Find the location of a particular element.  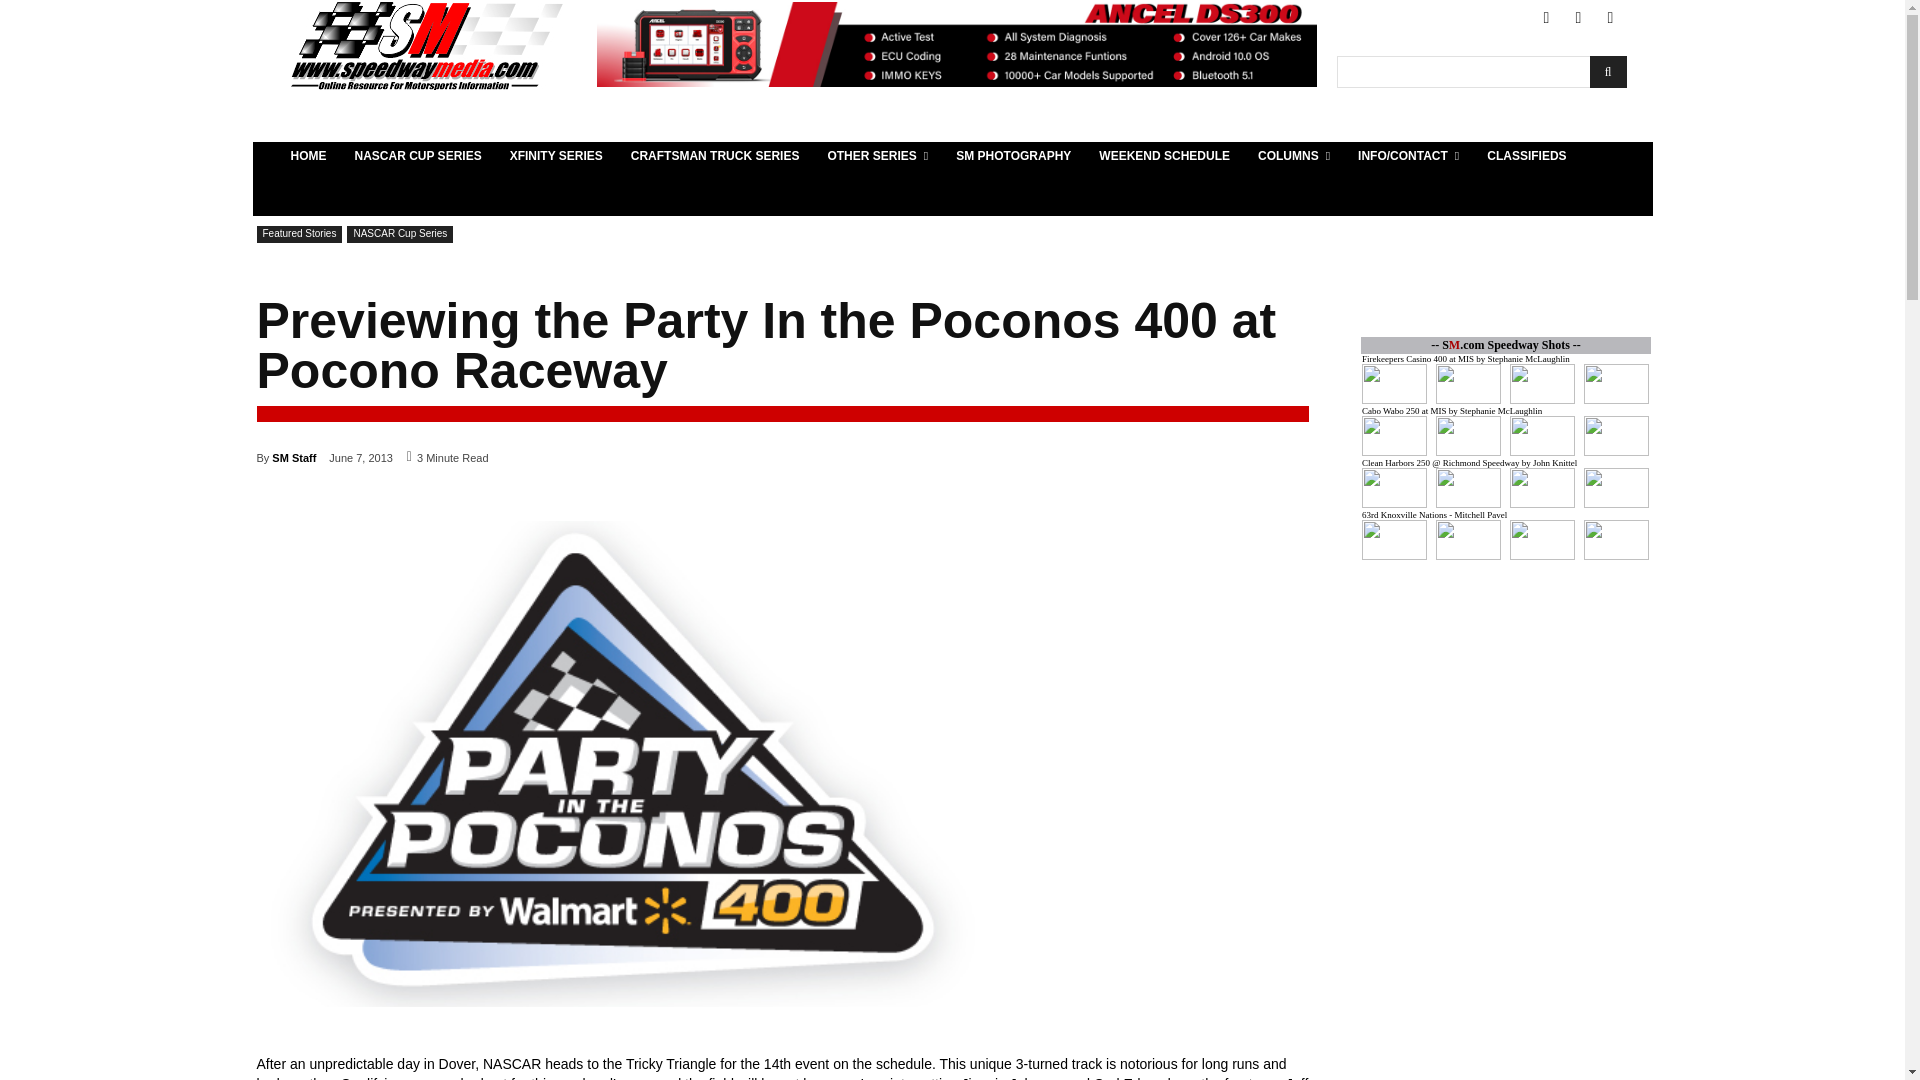

OTHER SERIES is located at coordinates (877, 156).